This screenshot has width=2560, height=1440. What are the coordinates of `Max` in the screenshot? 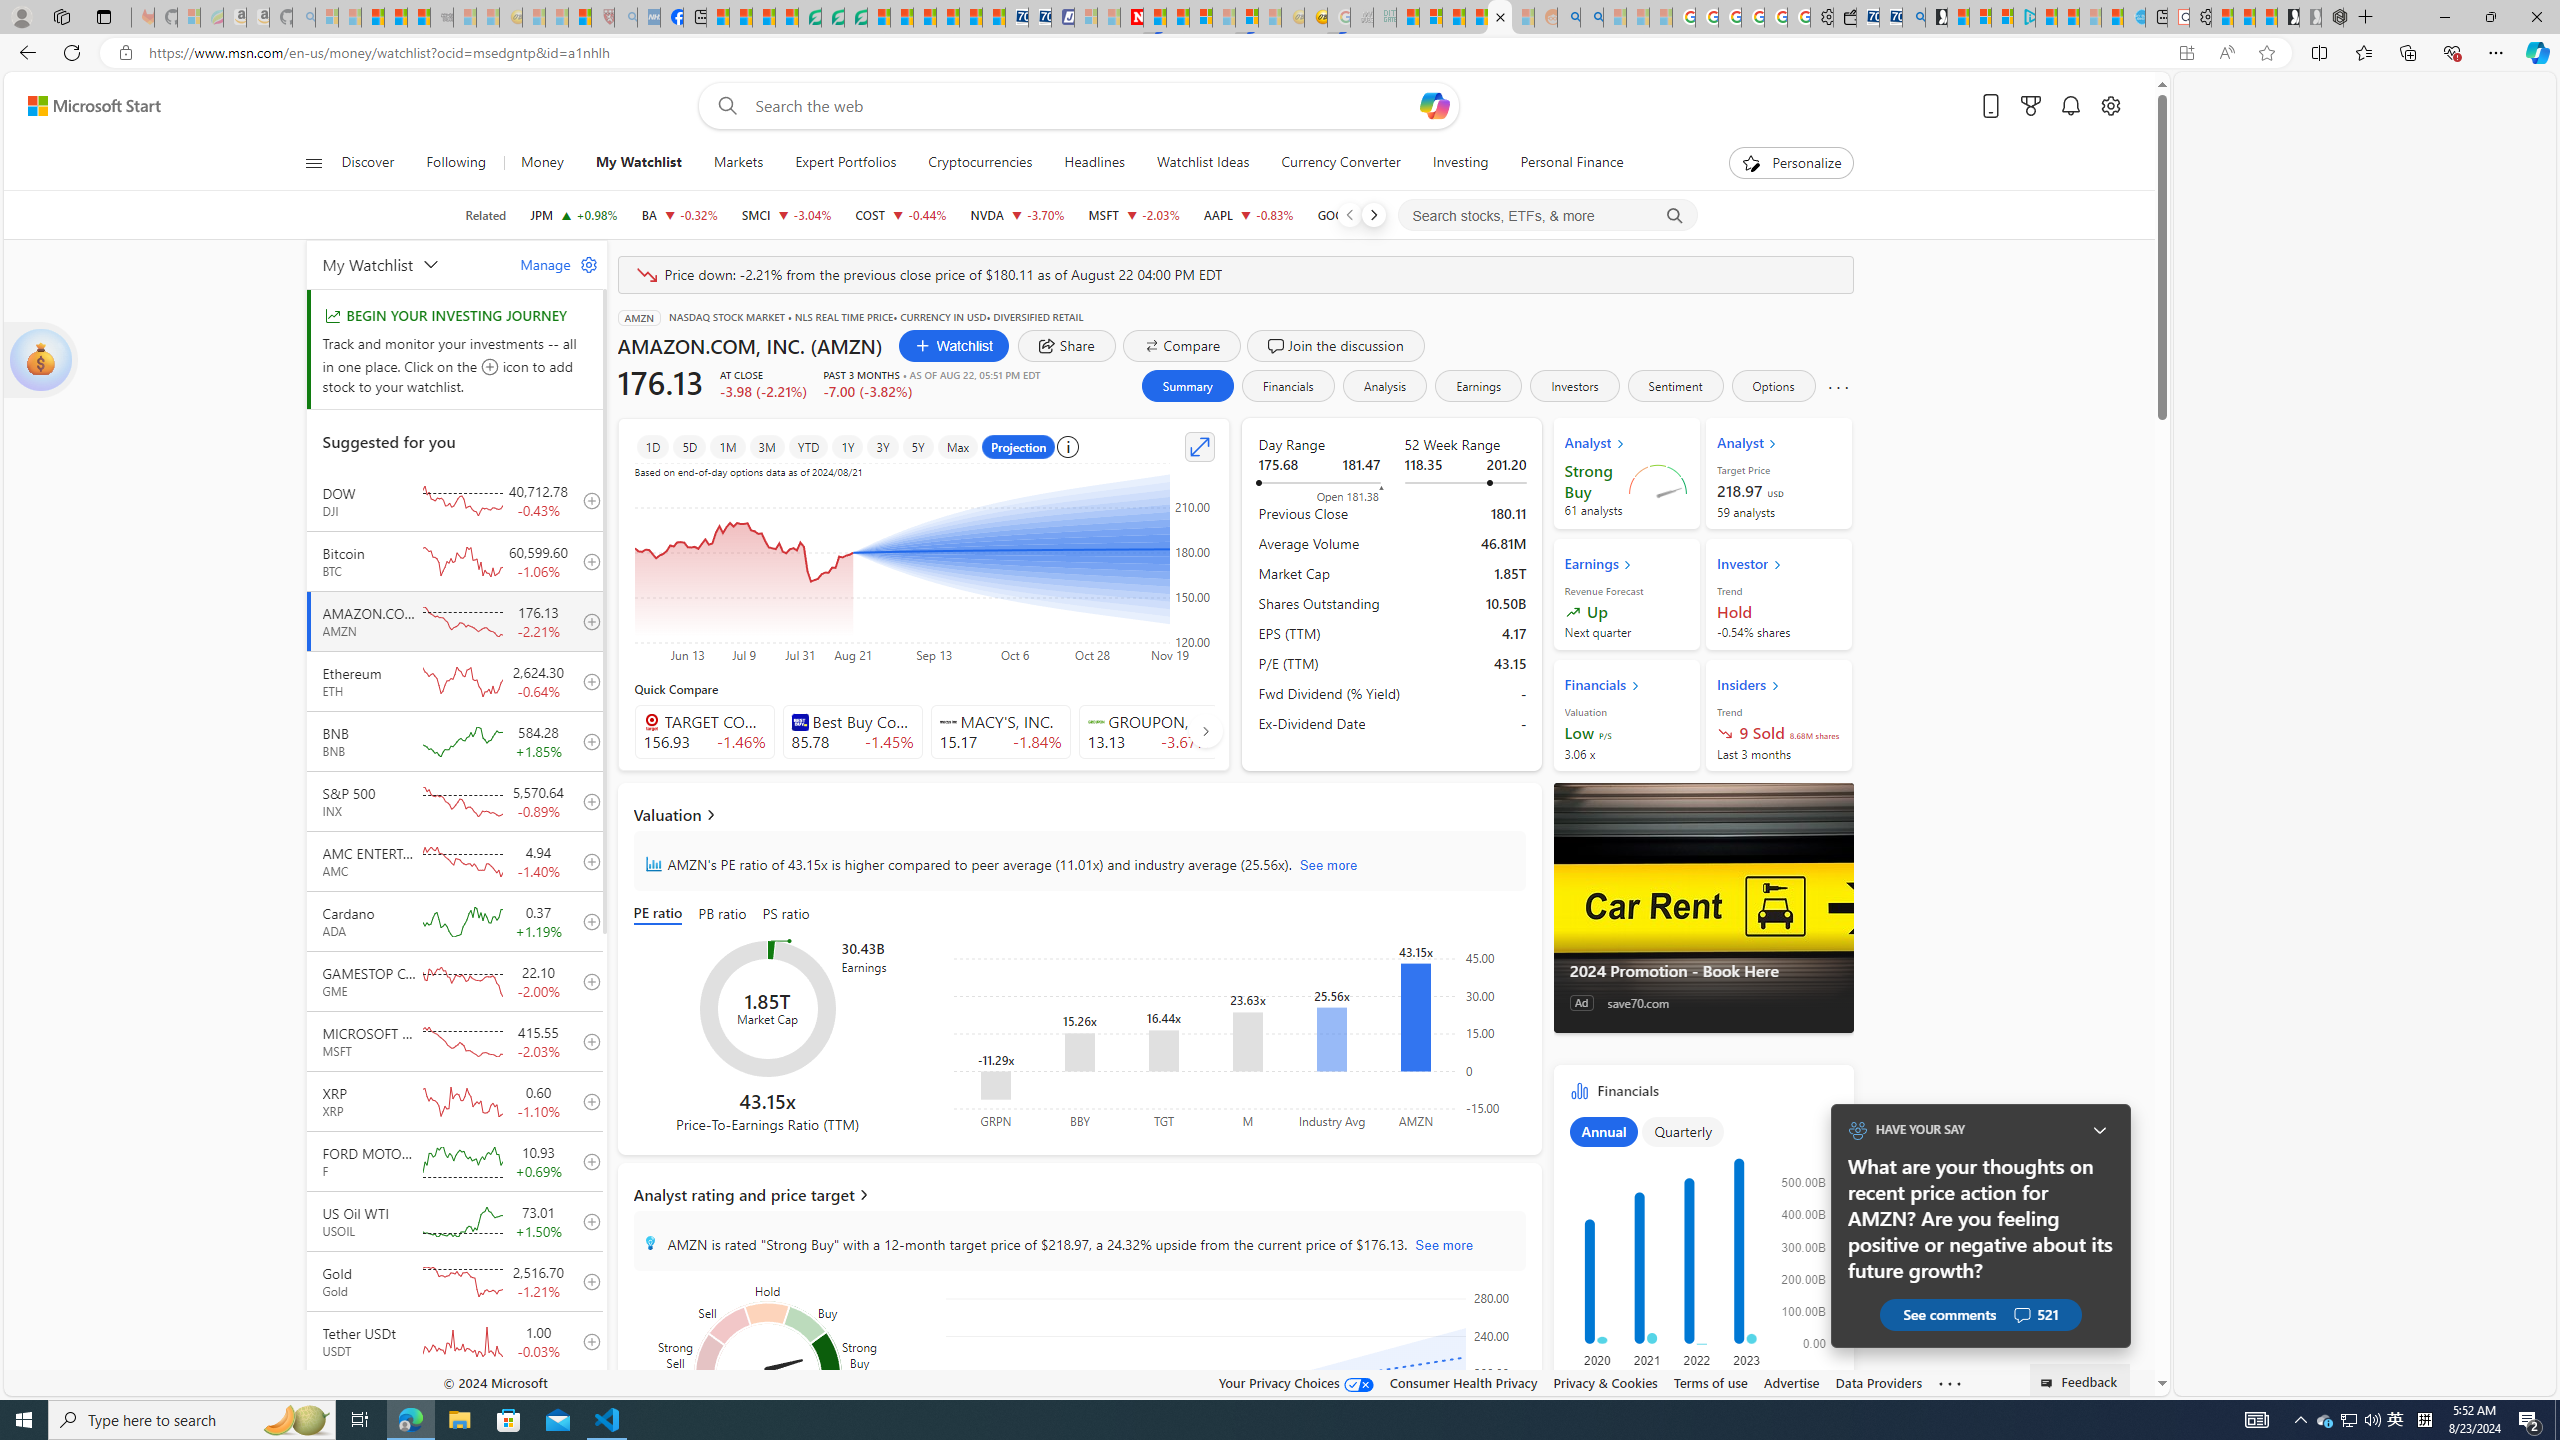 It's located at (956, 446).